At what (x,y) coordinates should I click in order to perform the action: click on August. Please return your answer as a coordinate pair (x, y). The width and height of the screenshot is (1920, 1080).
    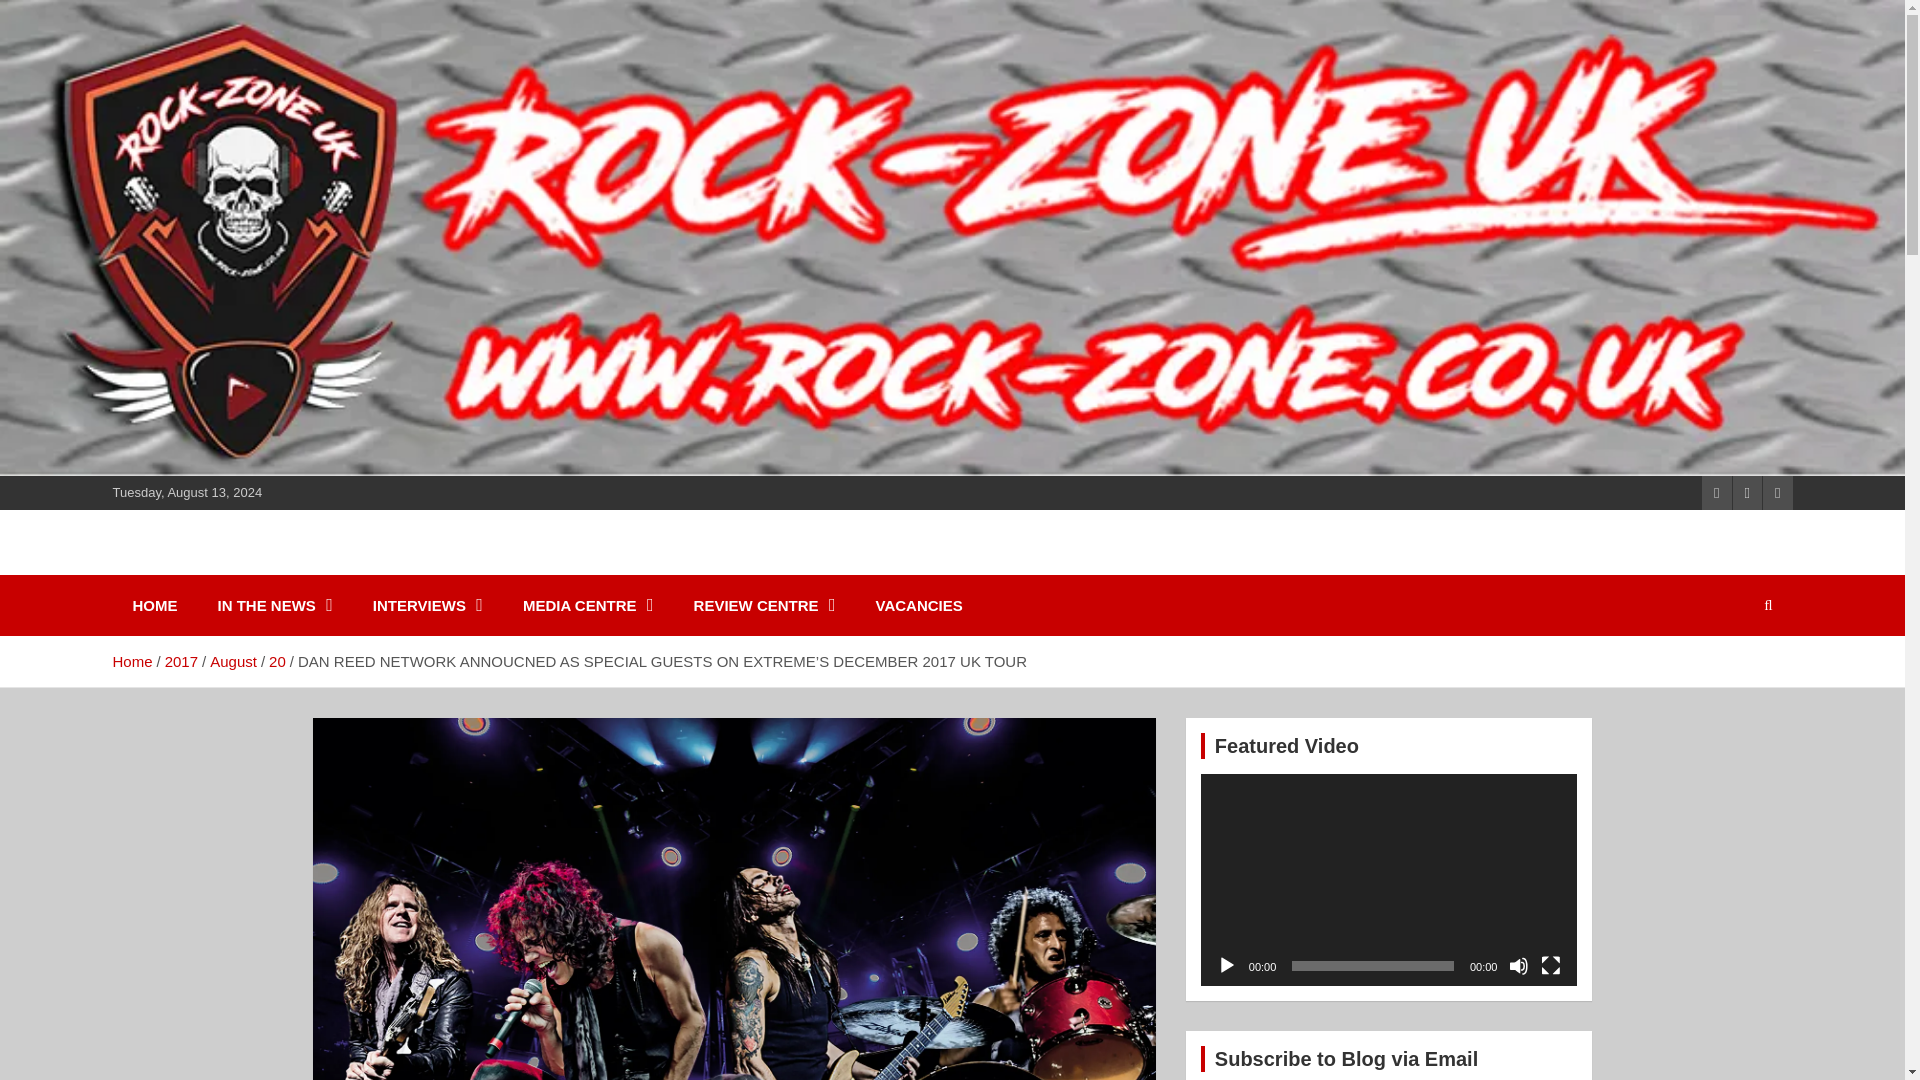
    Looking at the image, I should click on (233, 661).